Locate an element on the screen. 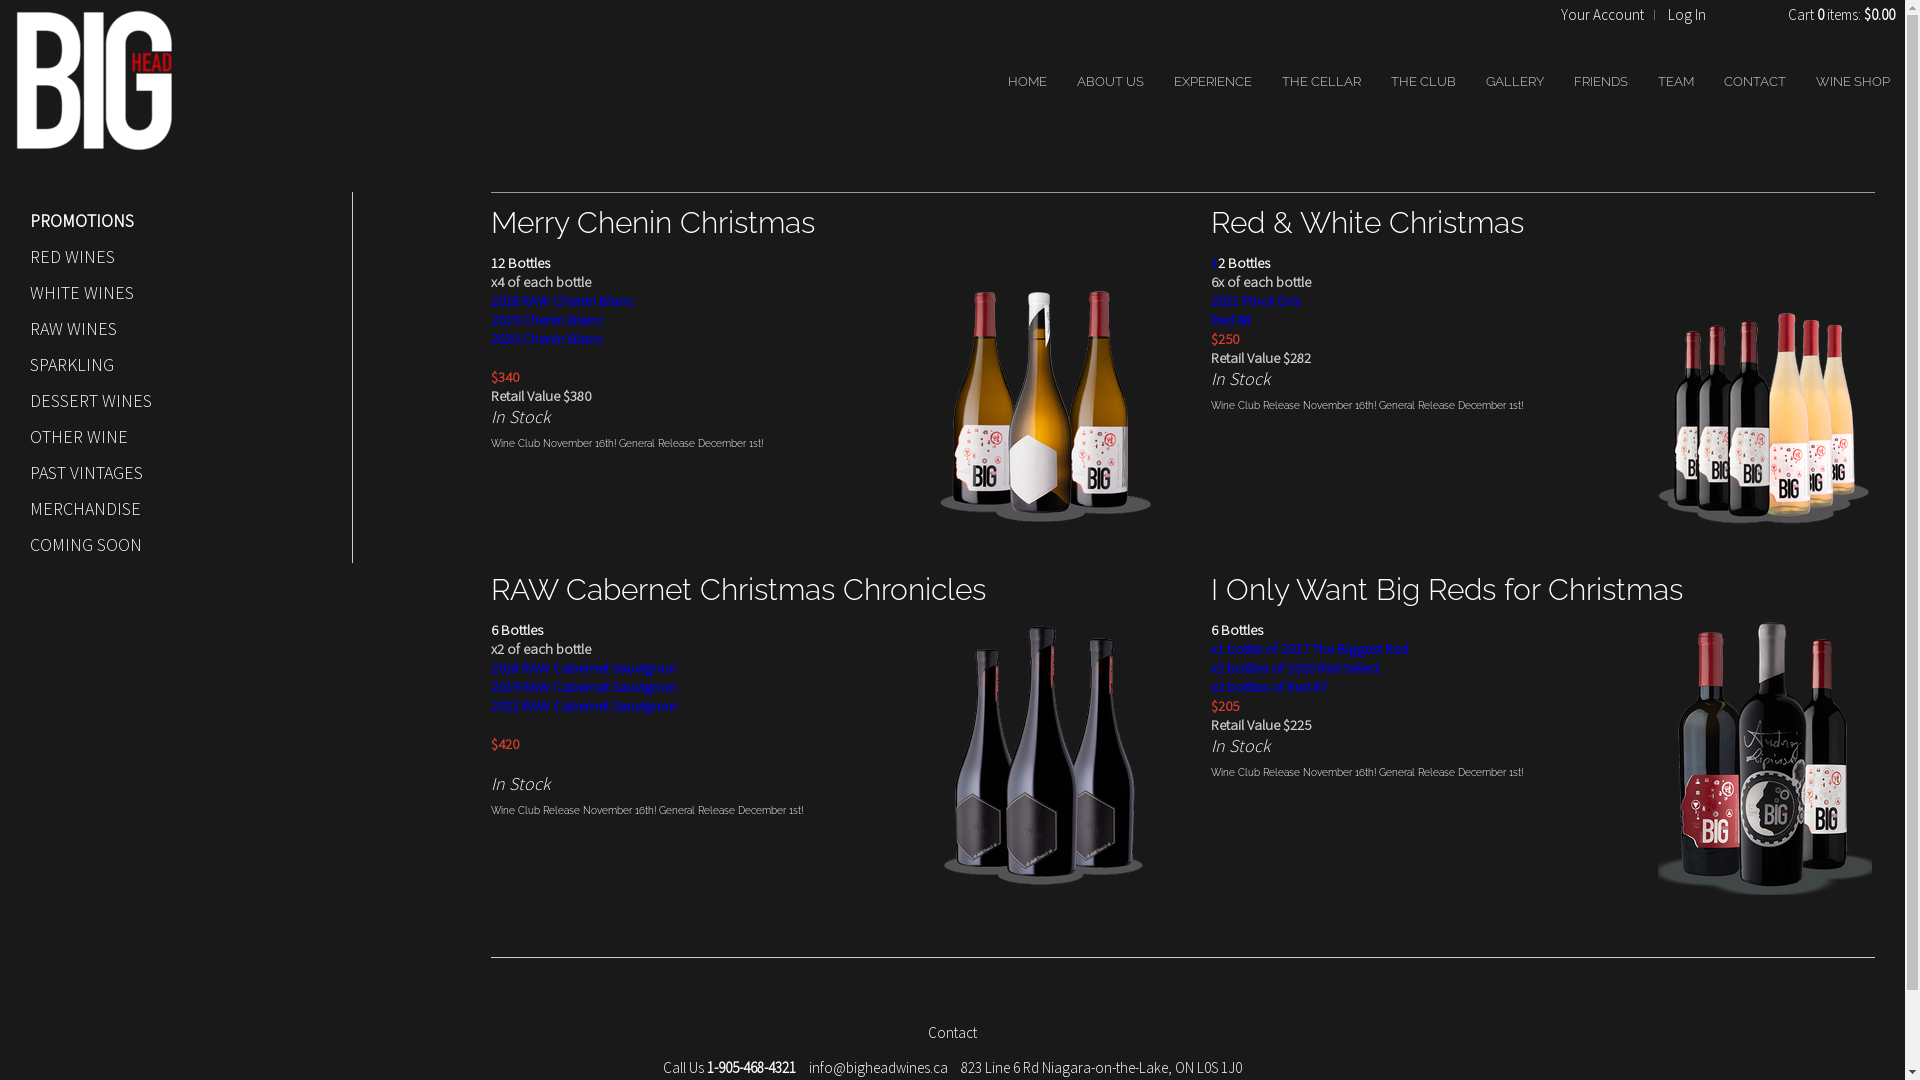 This screenshot has width=1920, height=1080. 2018 RAW Chenin Blanc is located at coordinates (562, 300).